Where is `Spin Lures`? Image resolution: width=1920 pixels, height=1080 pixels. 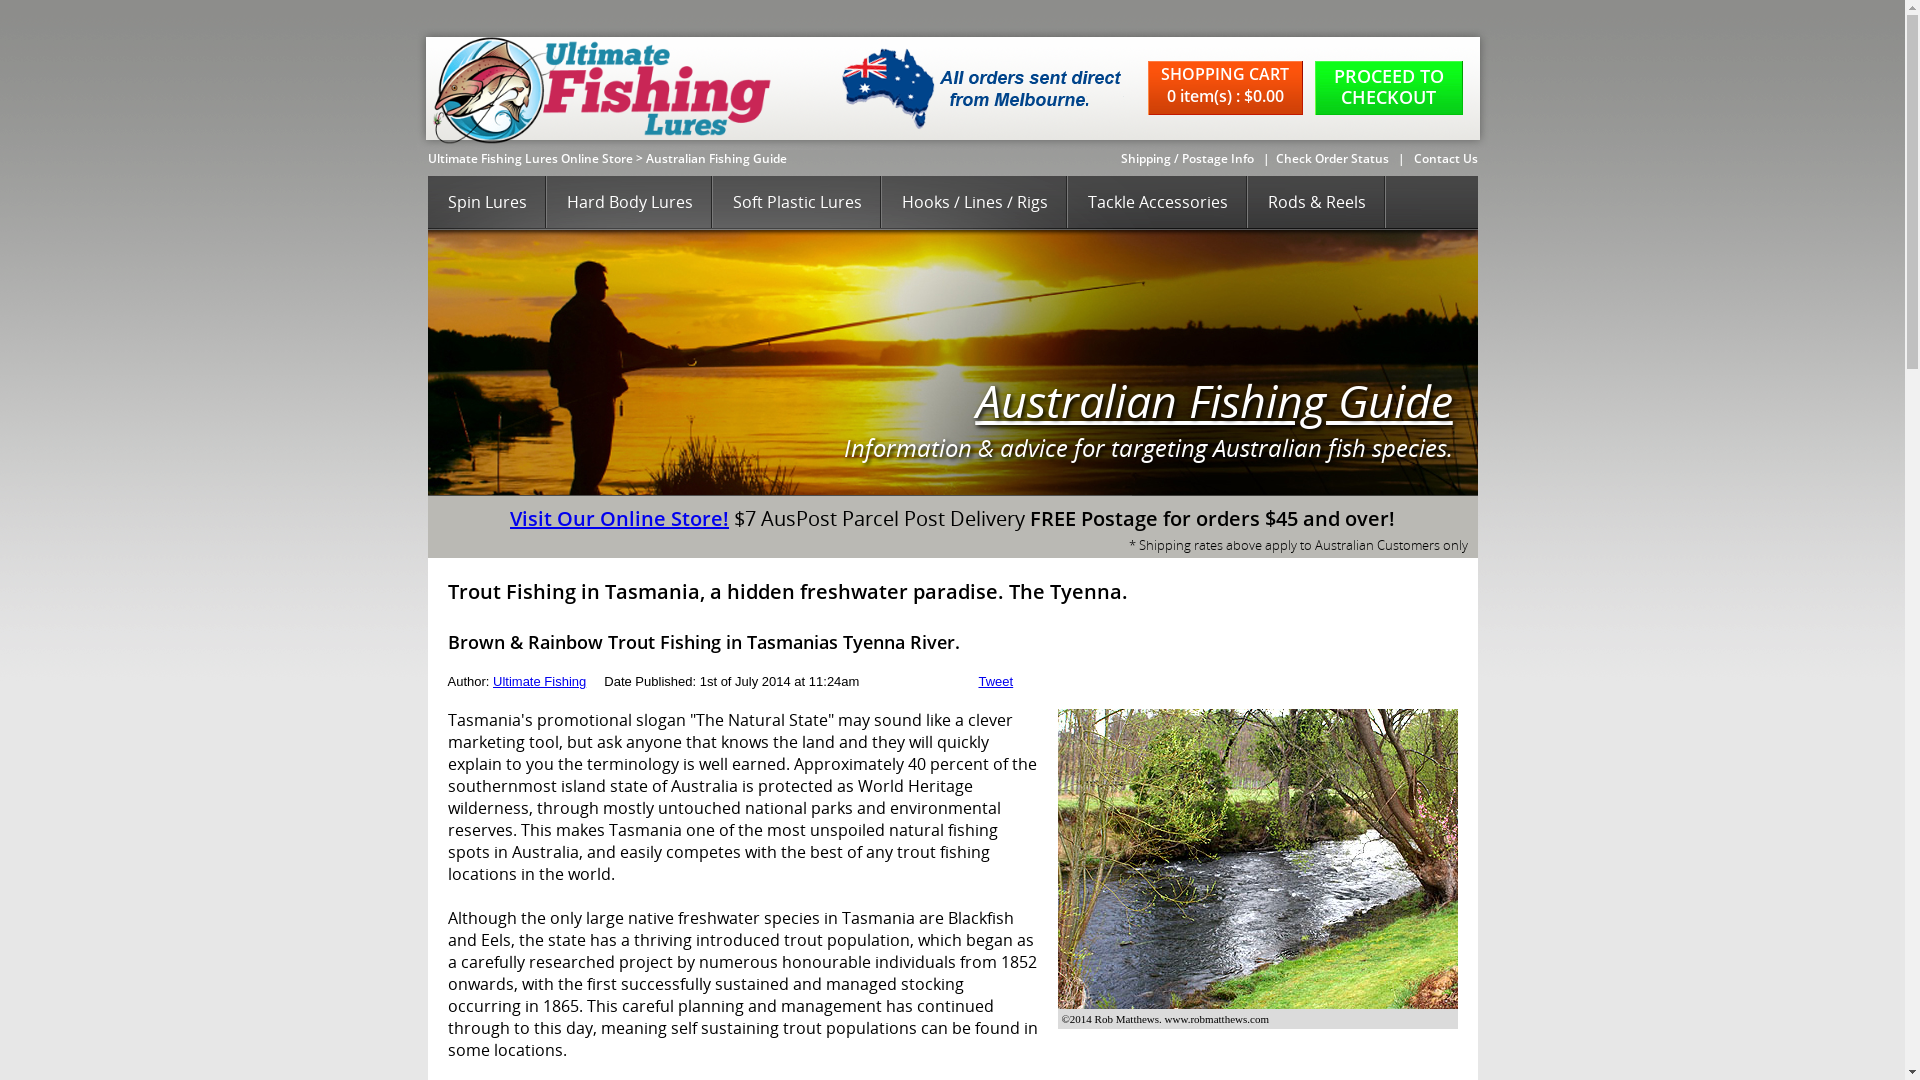 Spin Lures is located at coordinates (488, 203).